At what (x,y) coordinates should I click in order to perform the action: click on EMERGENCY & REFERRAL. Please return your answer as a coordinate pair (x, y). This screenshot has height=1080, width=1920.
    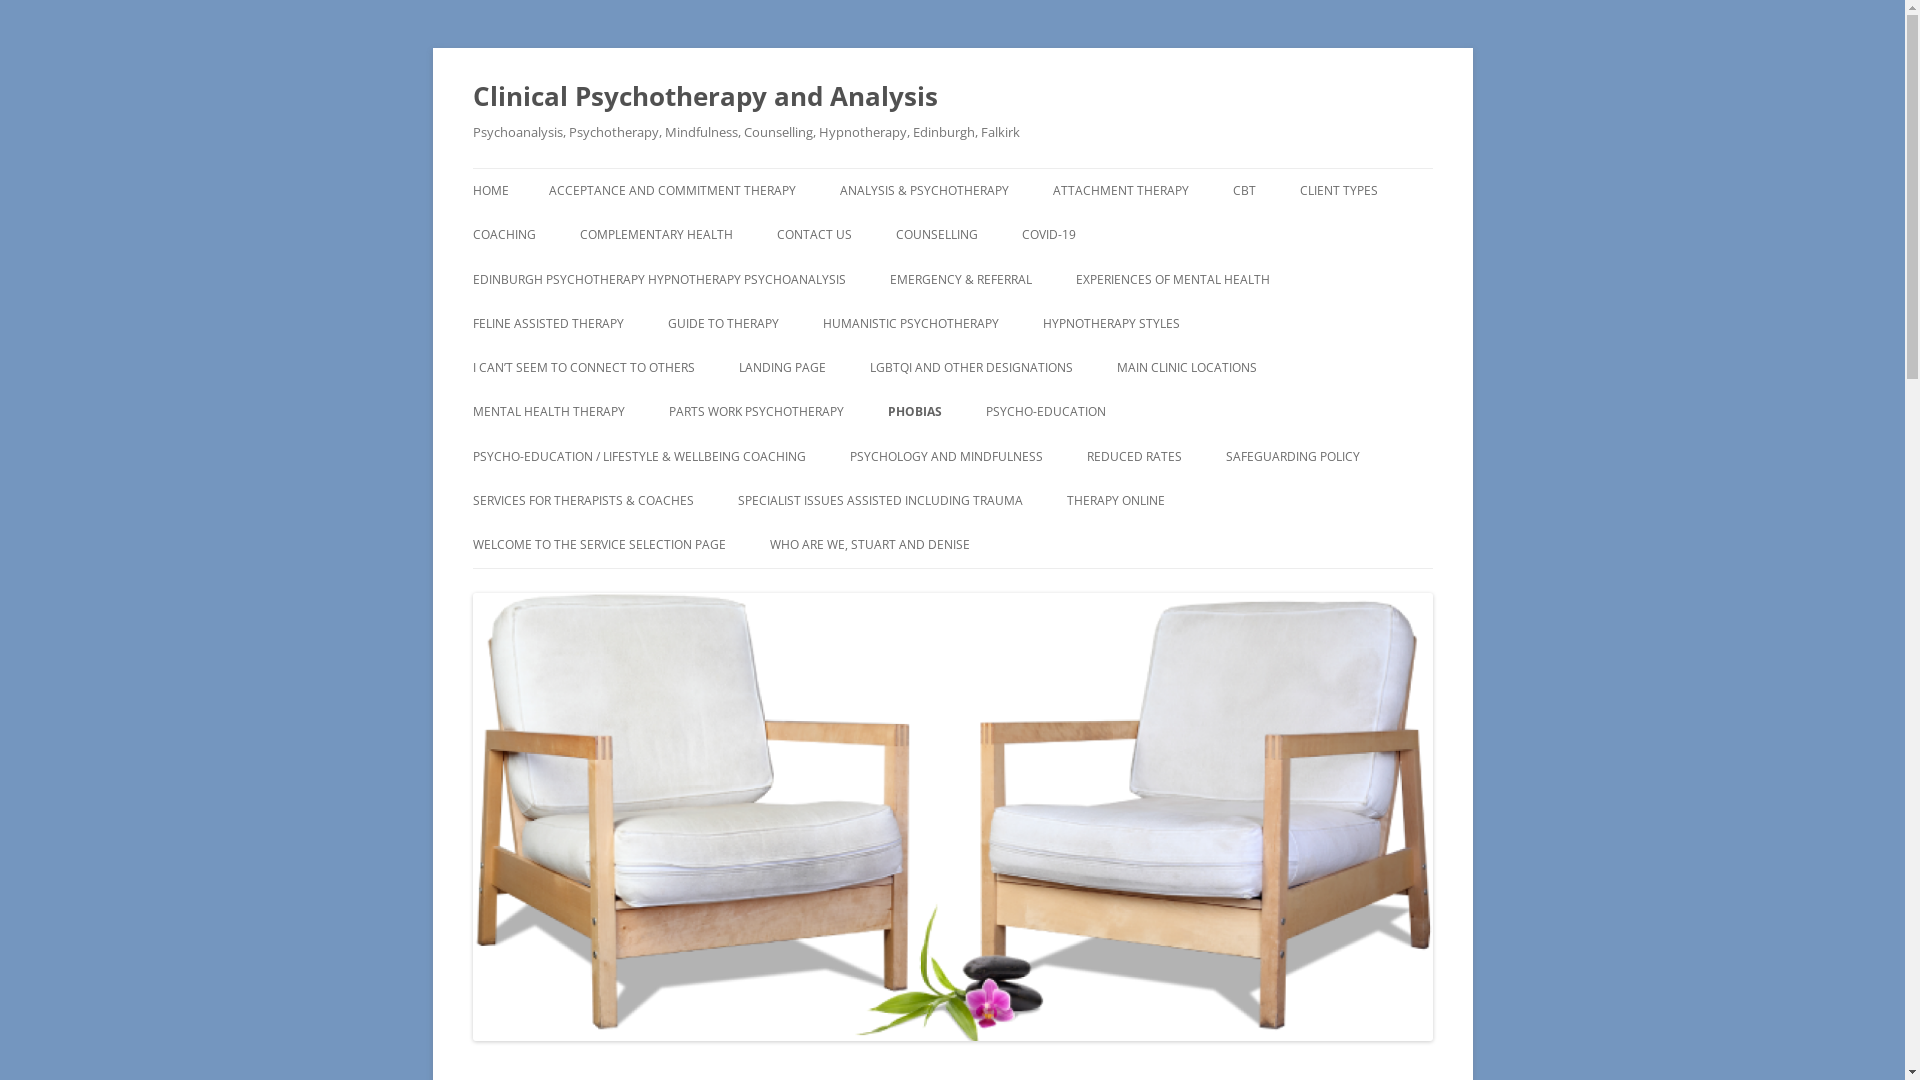
    Looking at the image, I should click on (961, 280).